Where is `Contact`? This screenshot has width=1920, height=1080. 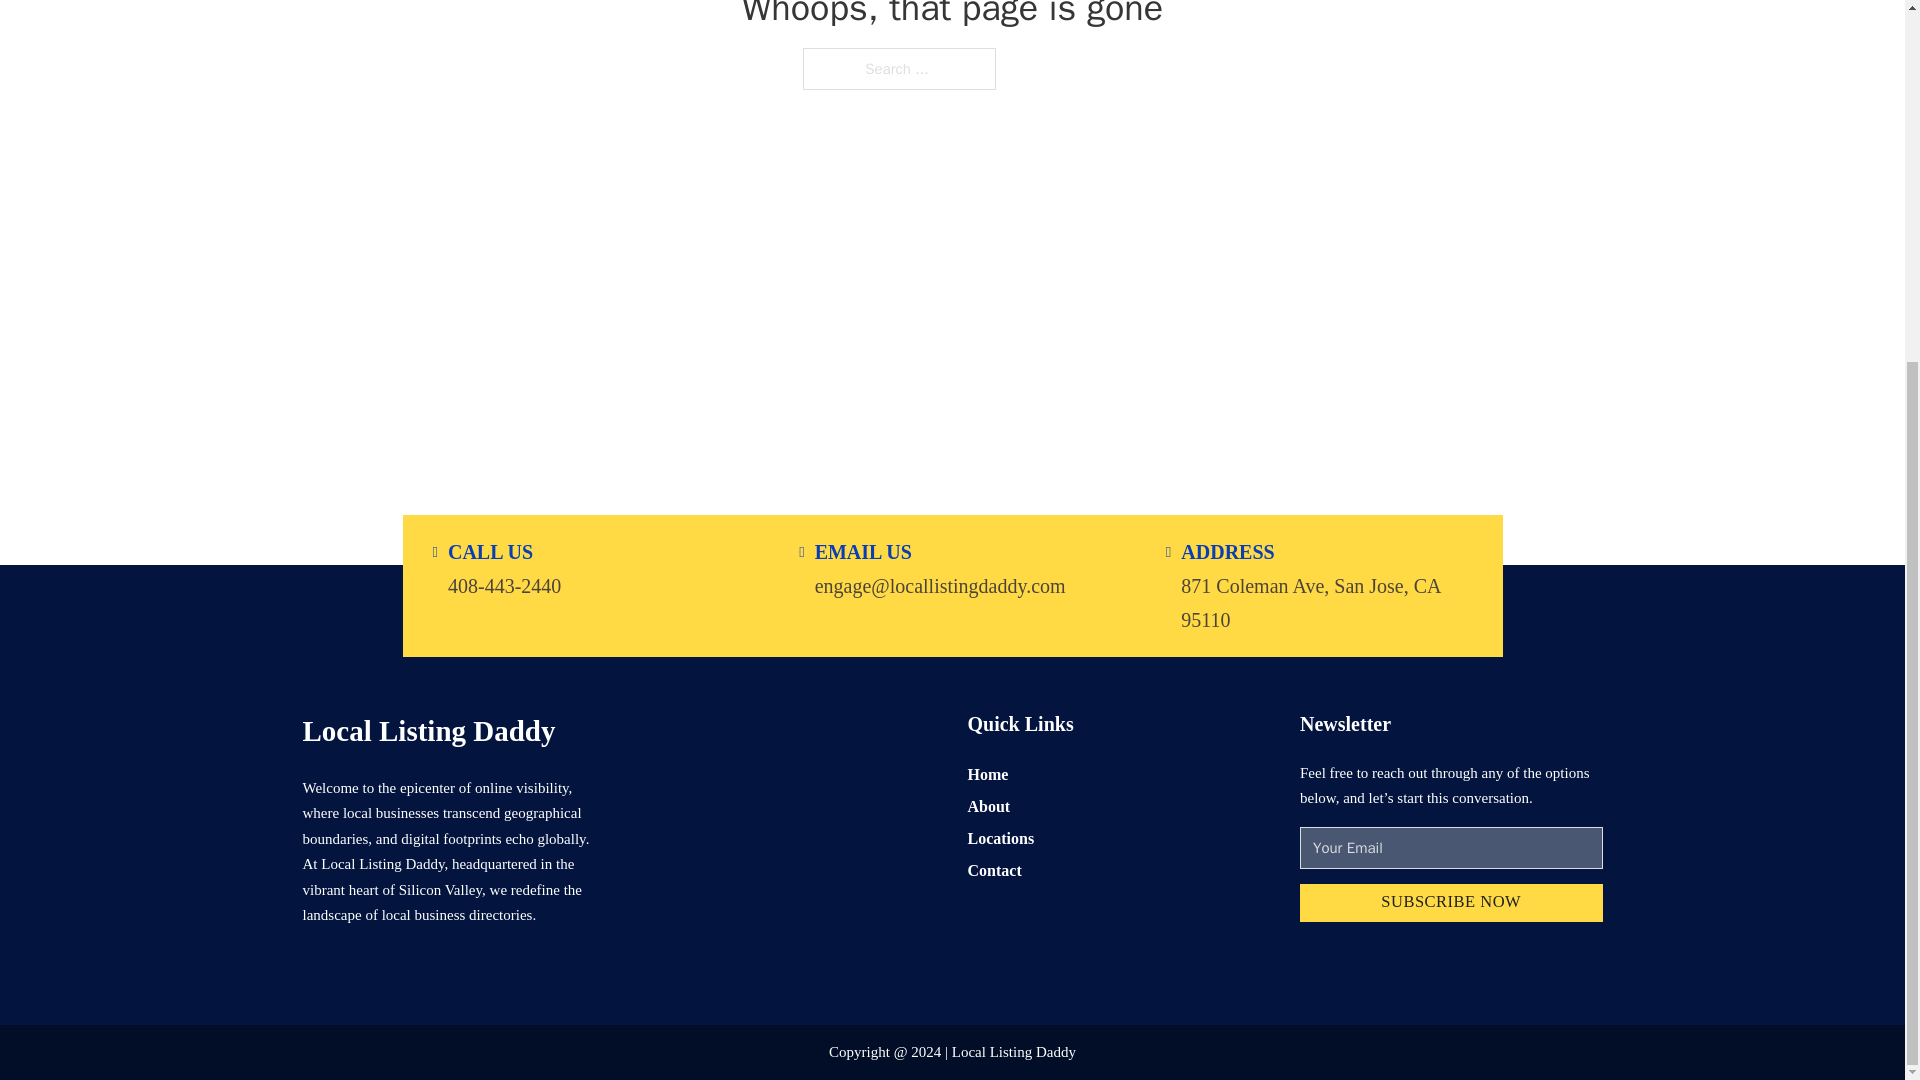
Contact is located at coordinates (994, 870).